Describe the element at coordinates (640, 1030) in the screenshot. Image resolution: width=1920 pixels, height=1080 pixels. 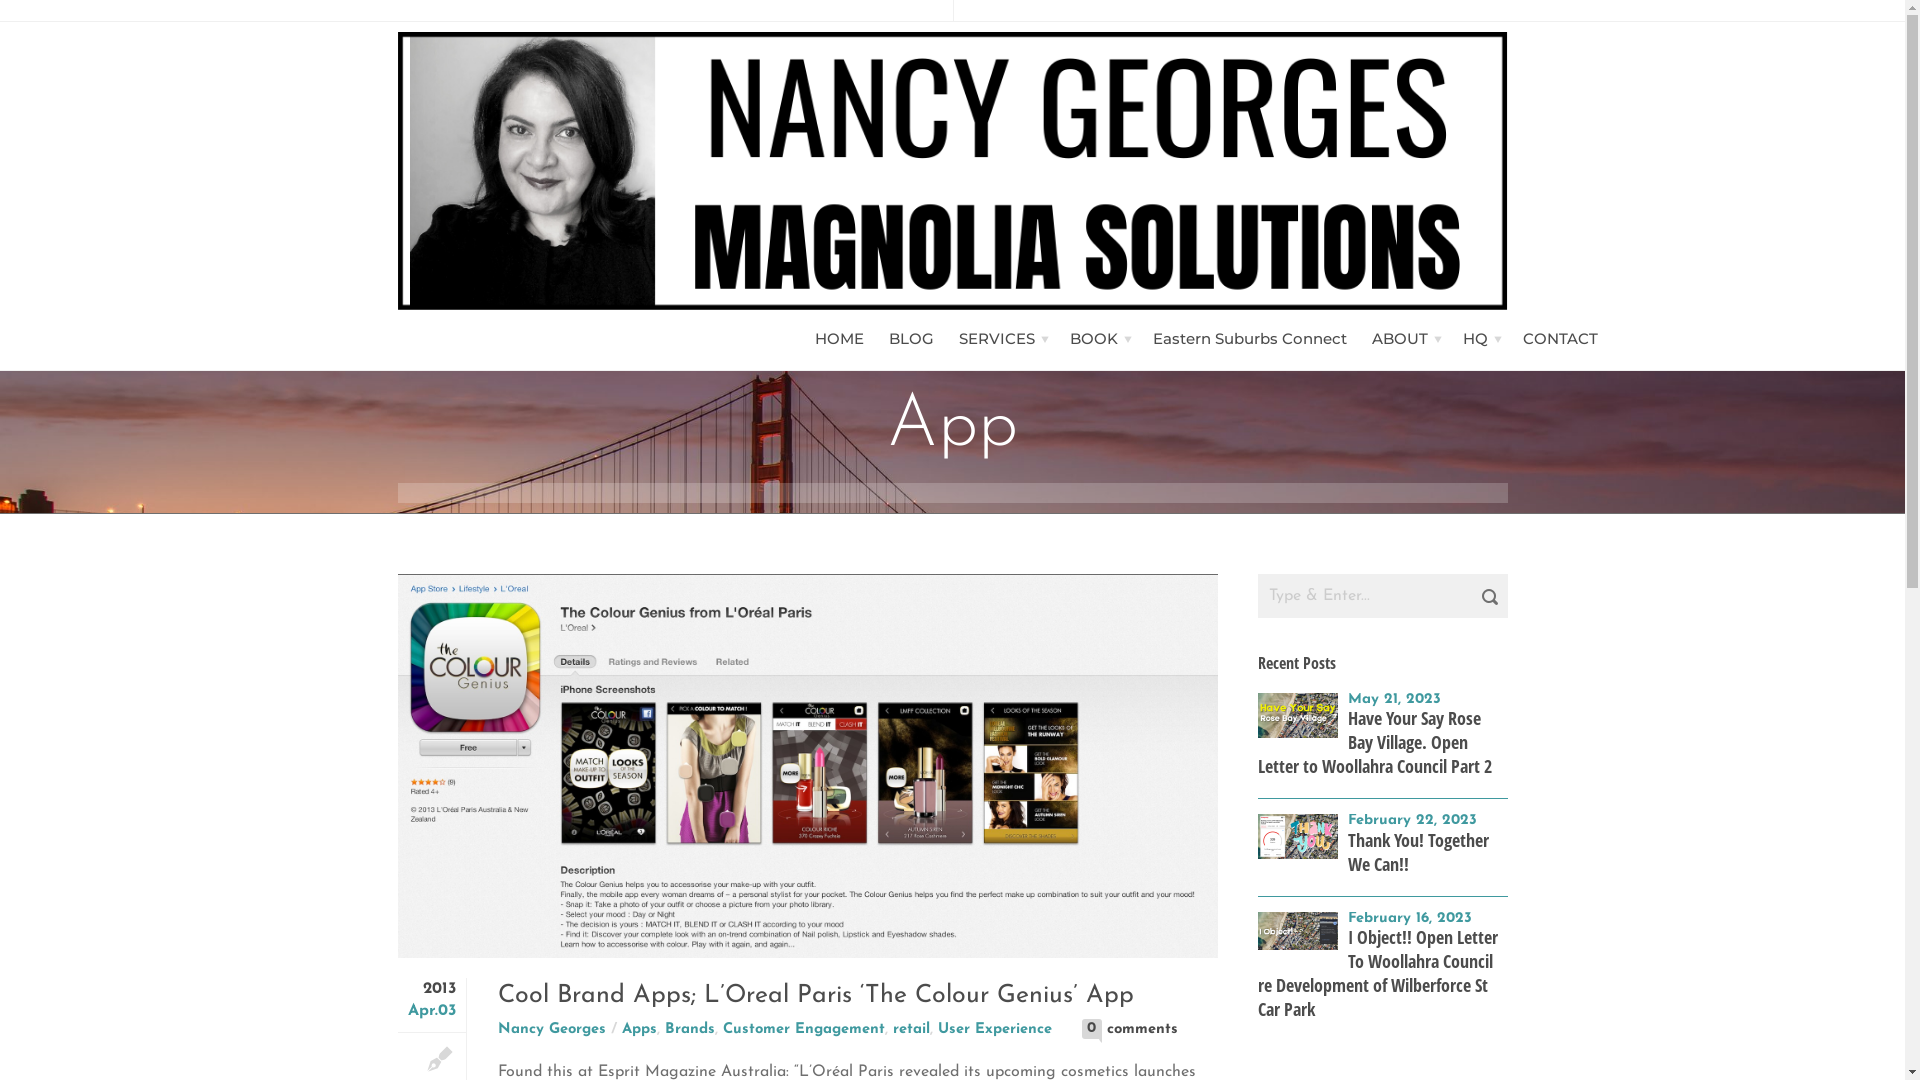
I see `Apps` at that location.